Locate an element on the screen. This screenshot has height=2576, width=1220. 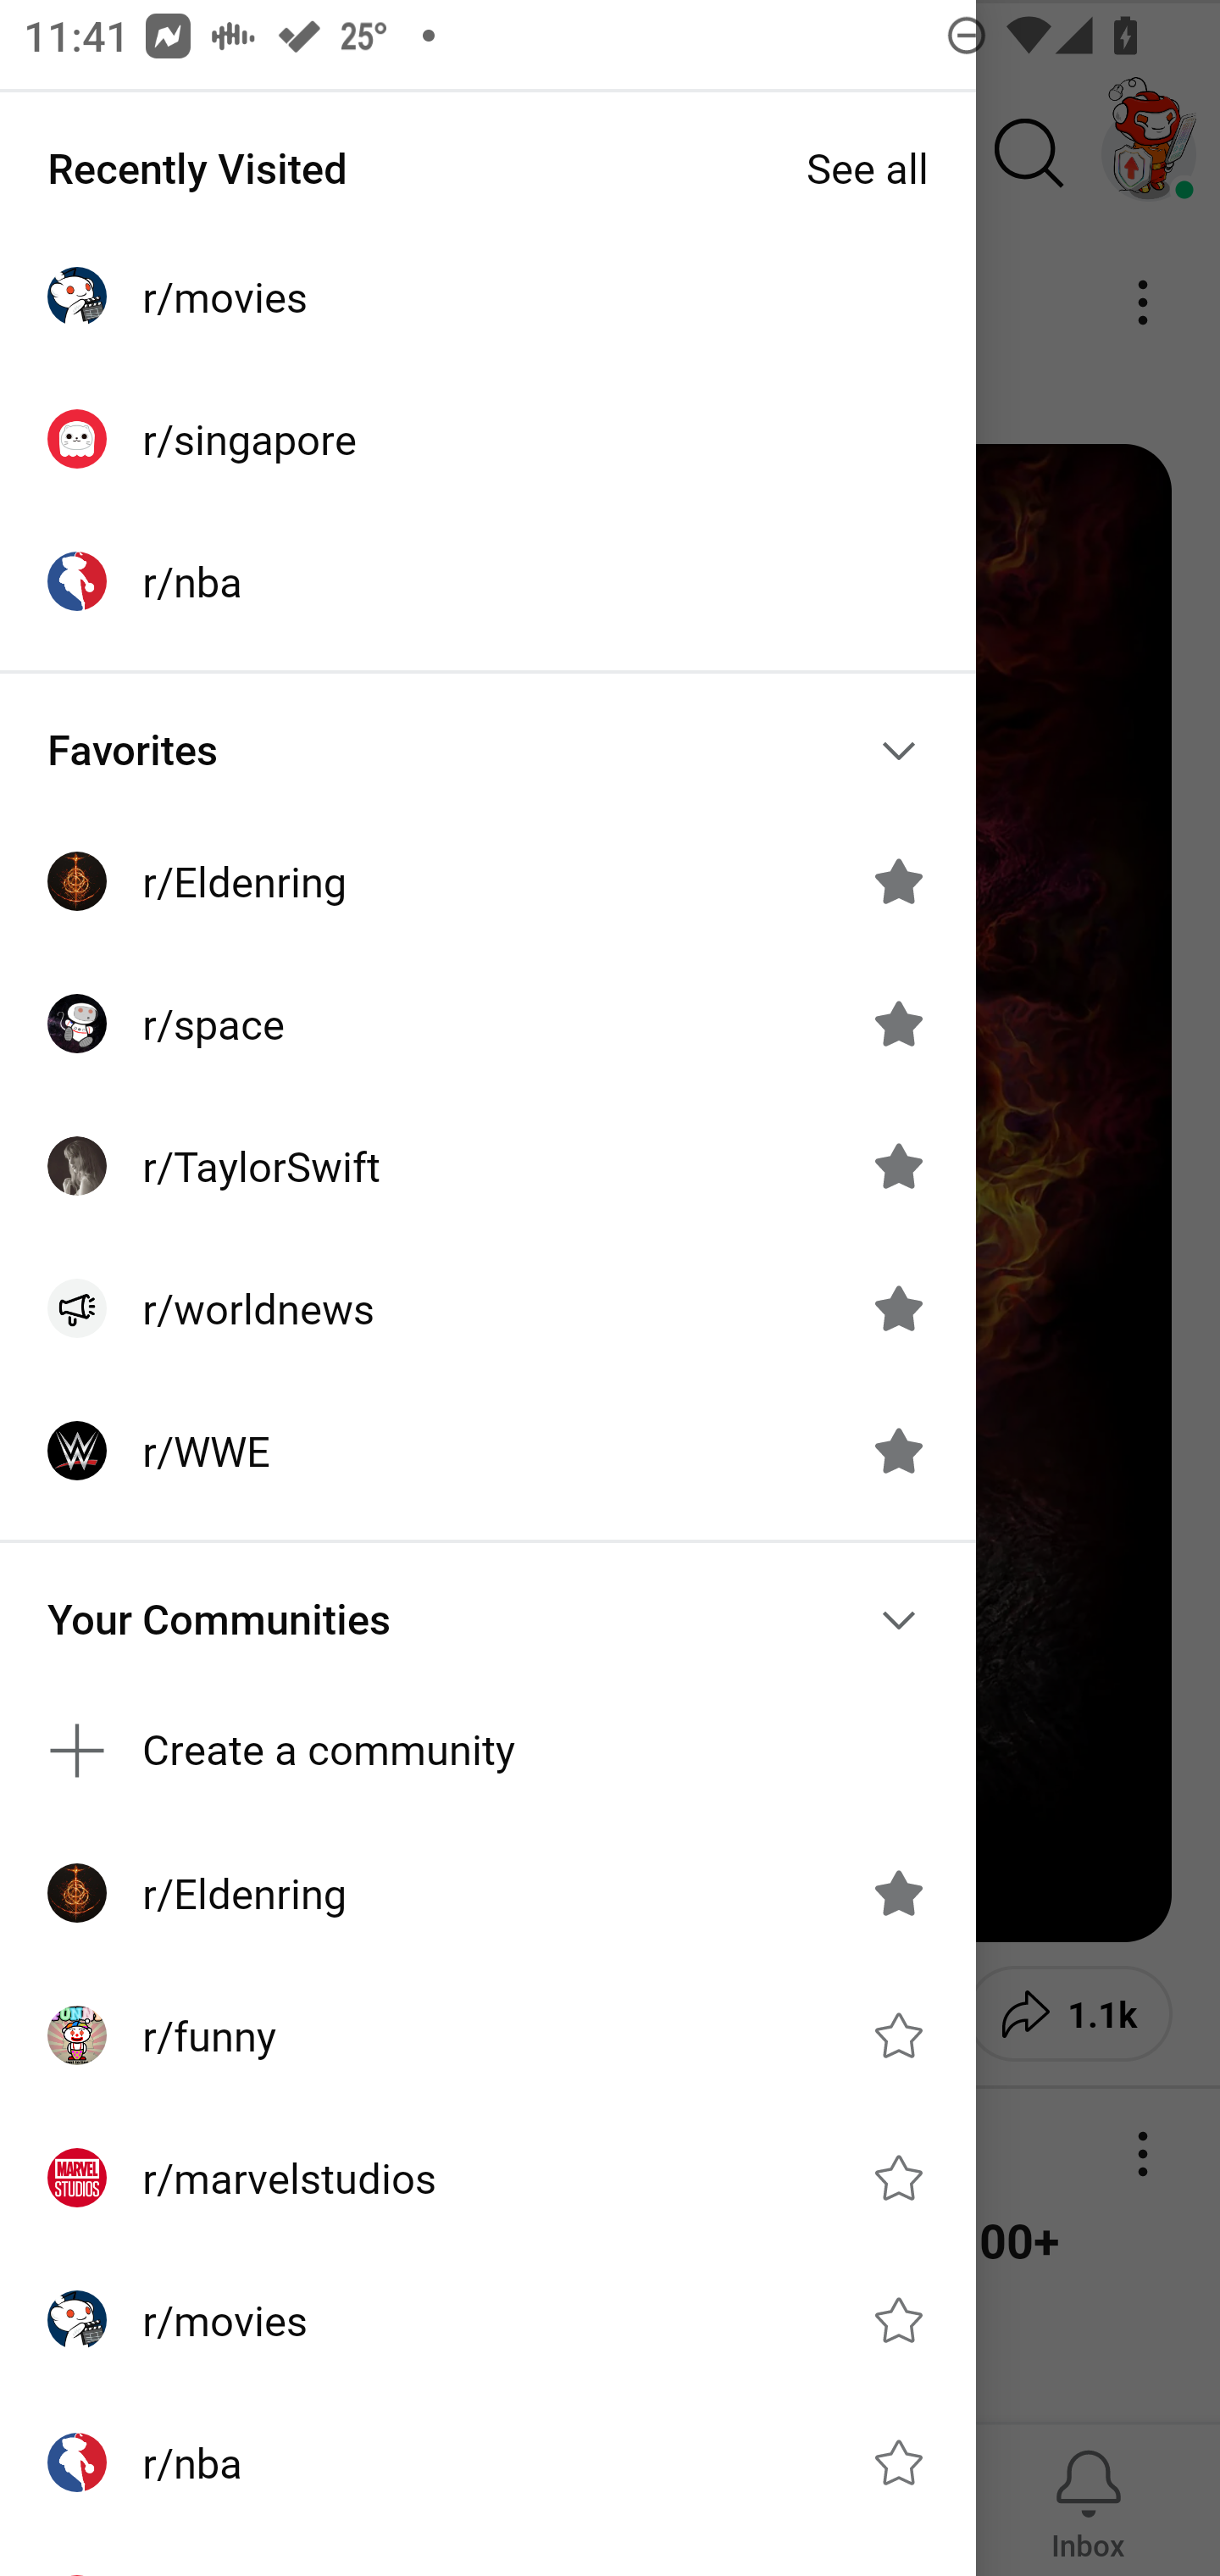
r/funny Favorite r/funny is located at coordinates (488, 2035).